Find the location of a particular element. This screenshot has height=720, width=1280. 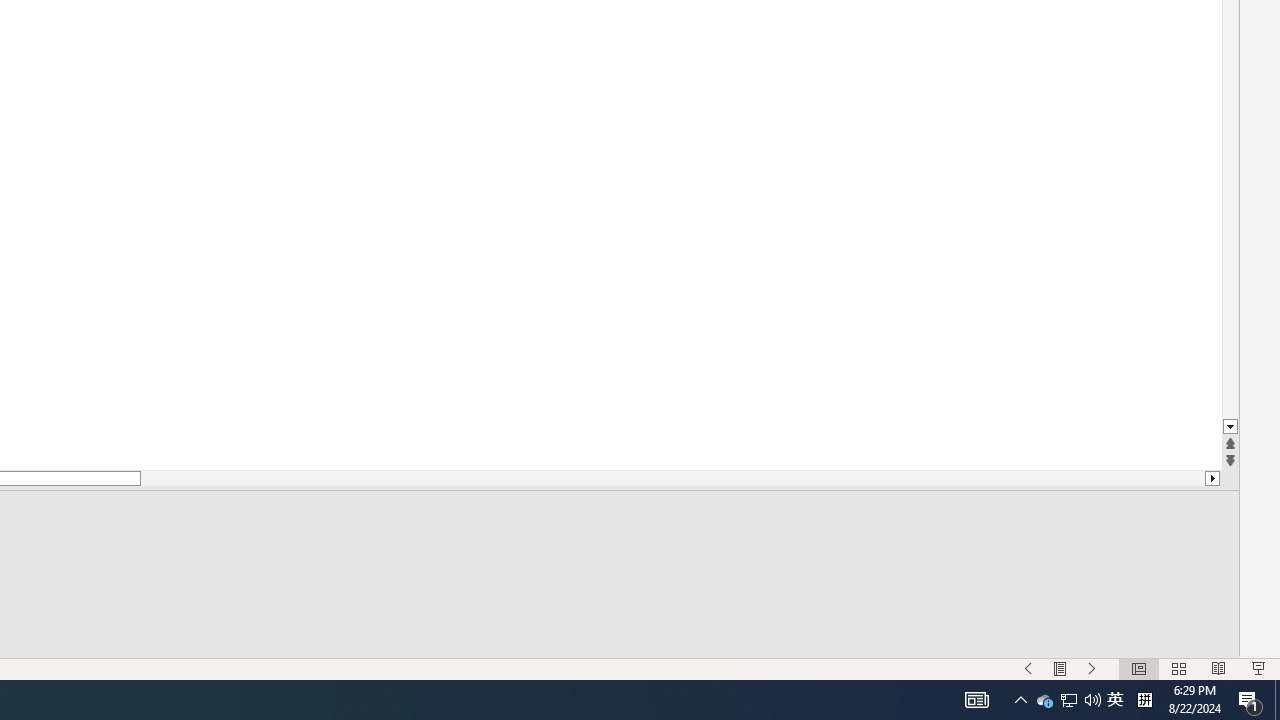

Show desktop is located at coordinates (1277, 700).